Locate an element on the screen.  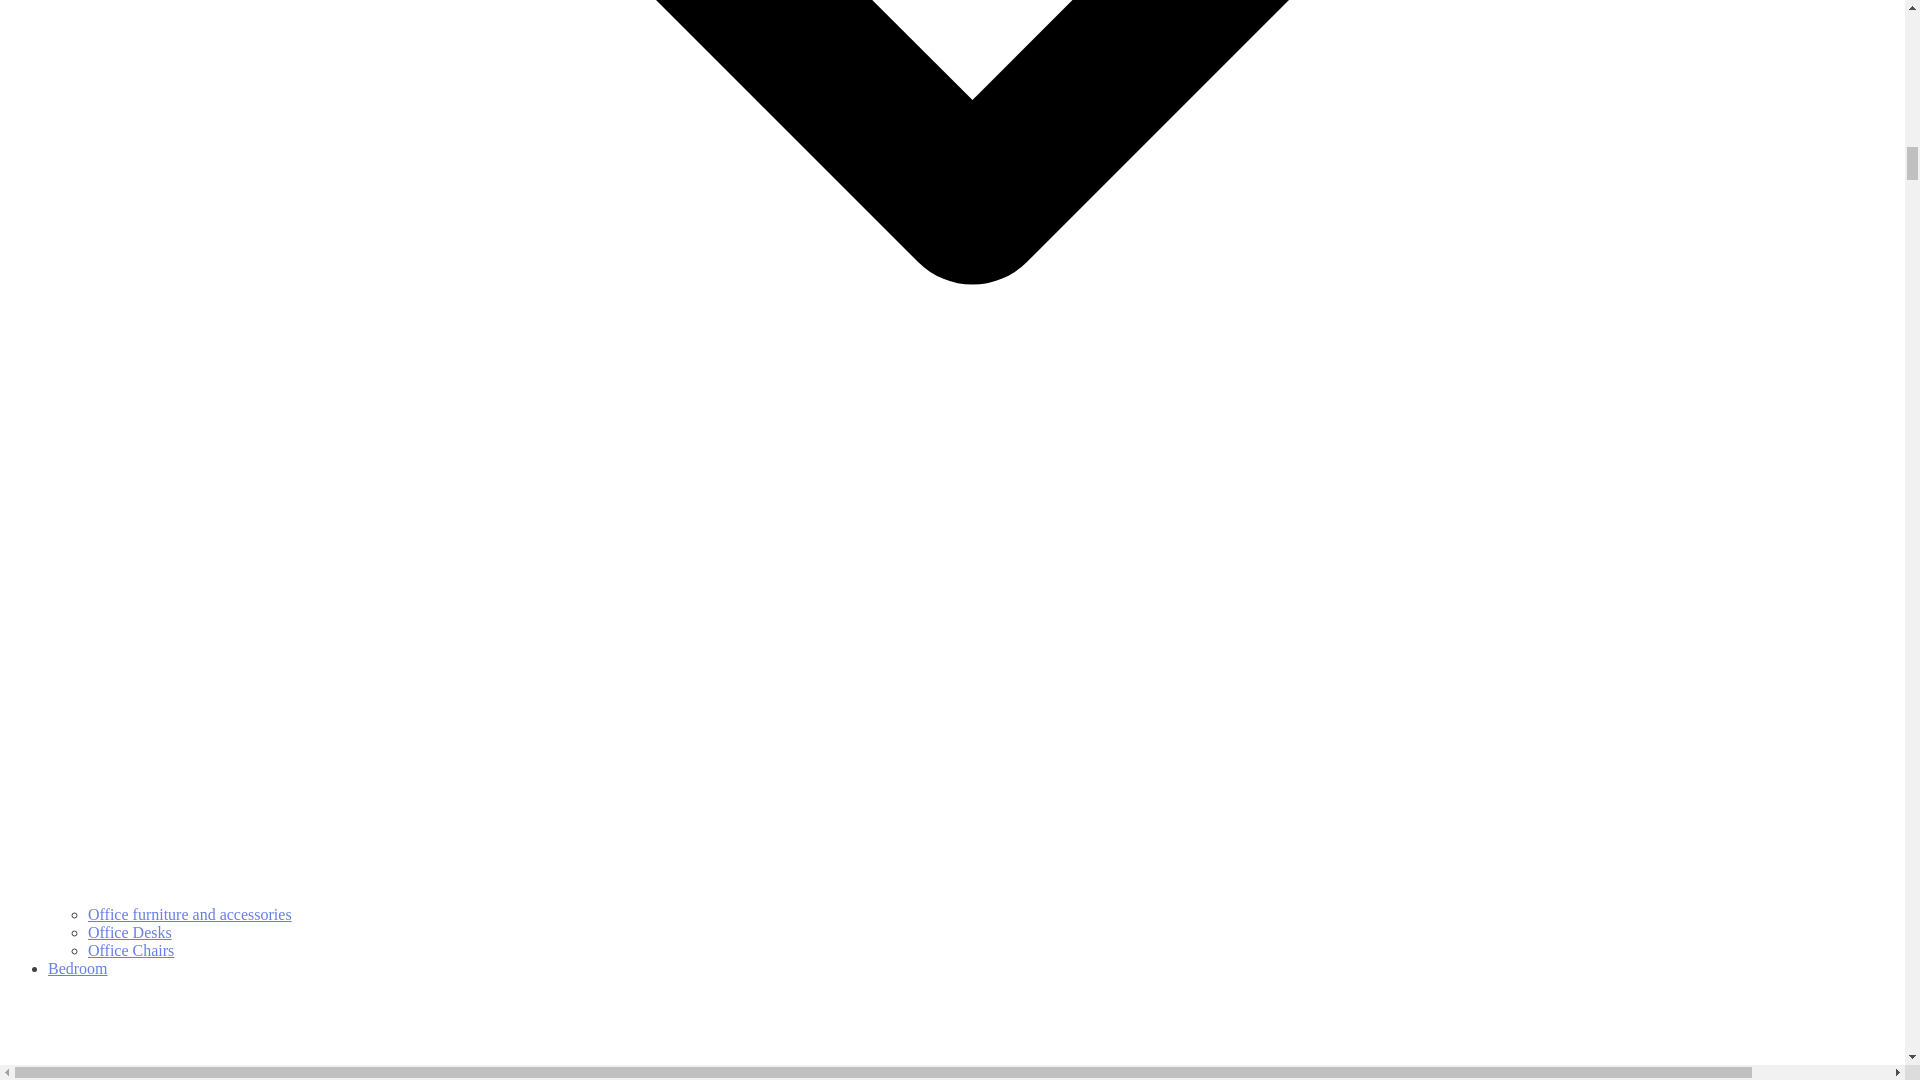
Bedroom is located at coordinates (972, 1020).